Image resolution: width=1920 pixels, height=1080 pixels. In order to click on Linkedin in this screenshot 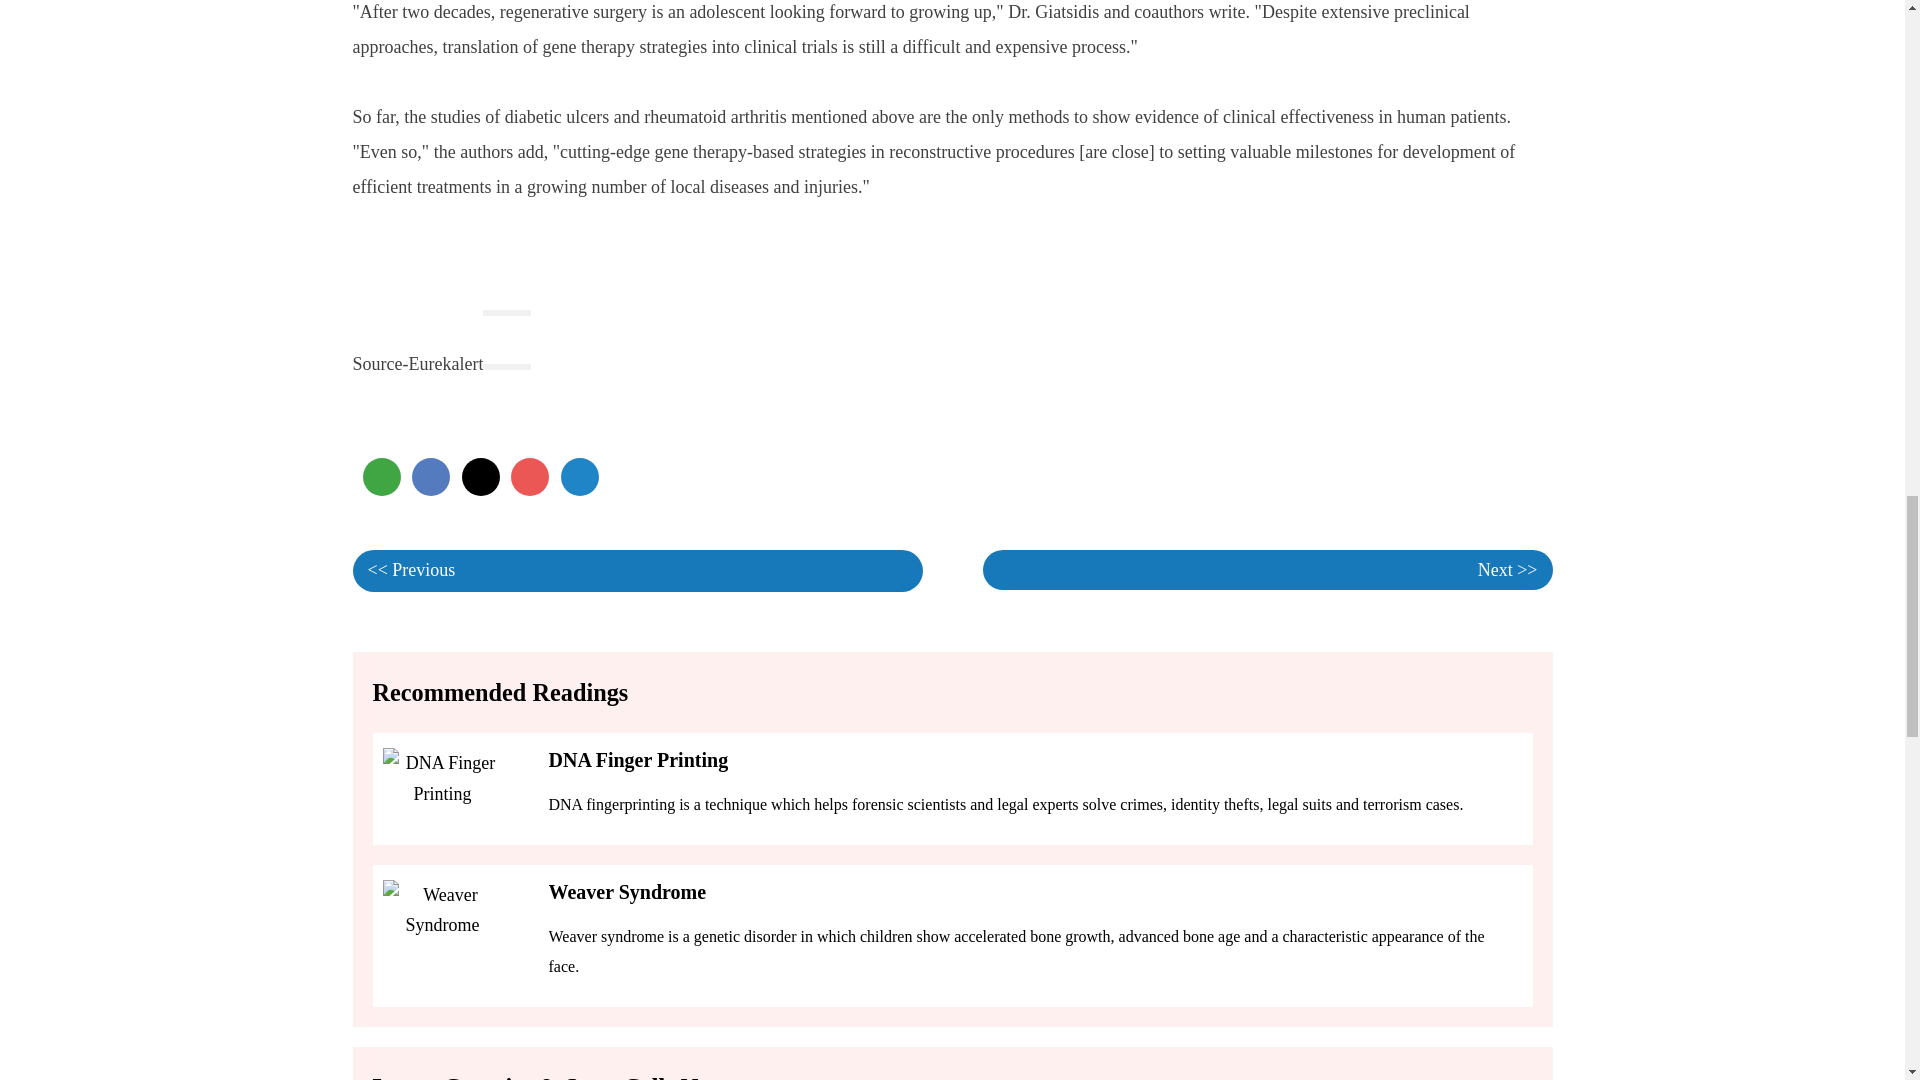, I will do `click(578, 476)`.